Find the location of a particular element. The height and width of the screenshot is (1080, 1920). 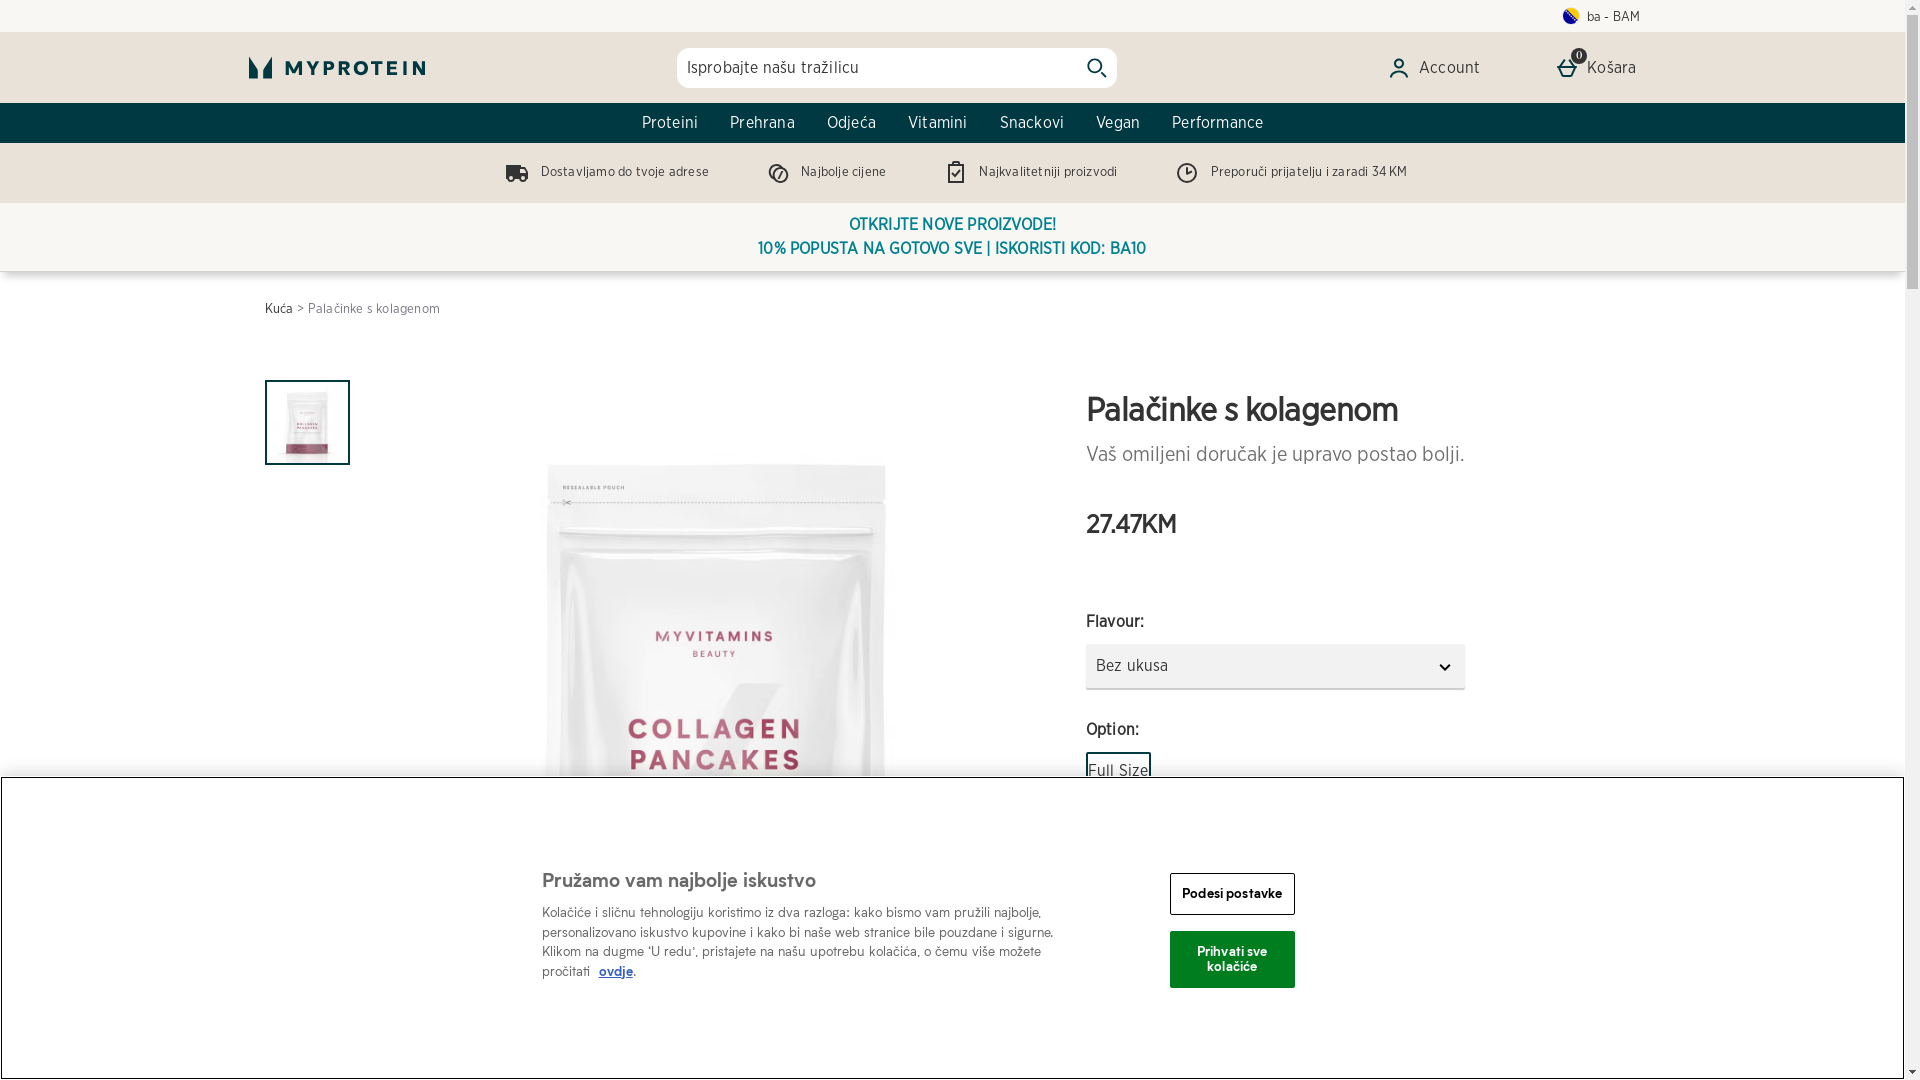

Podesi postavke is located at coordinates (1232, 894).